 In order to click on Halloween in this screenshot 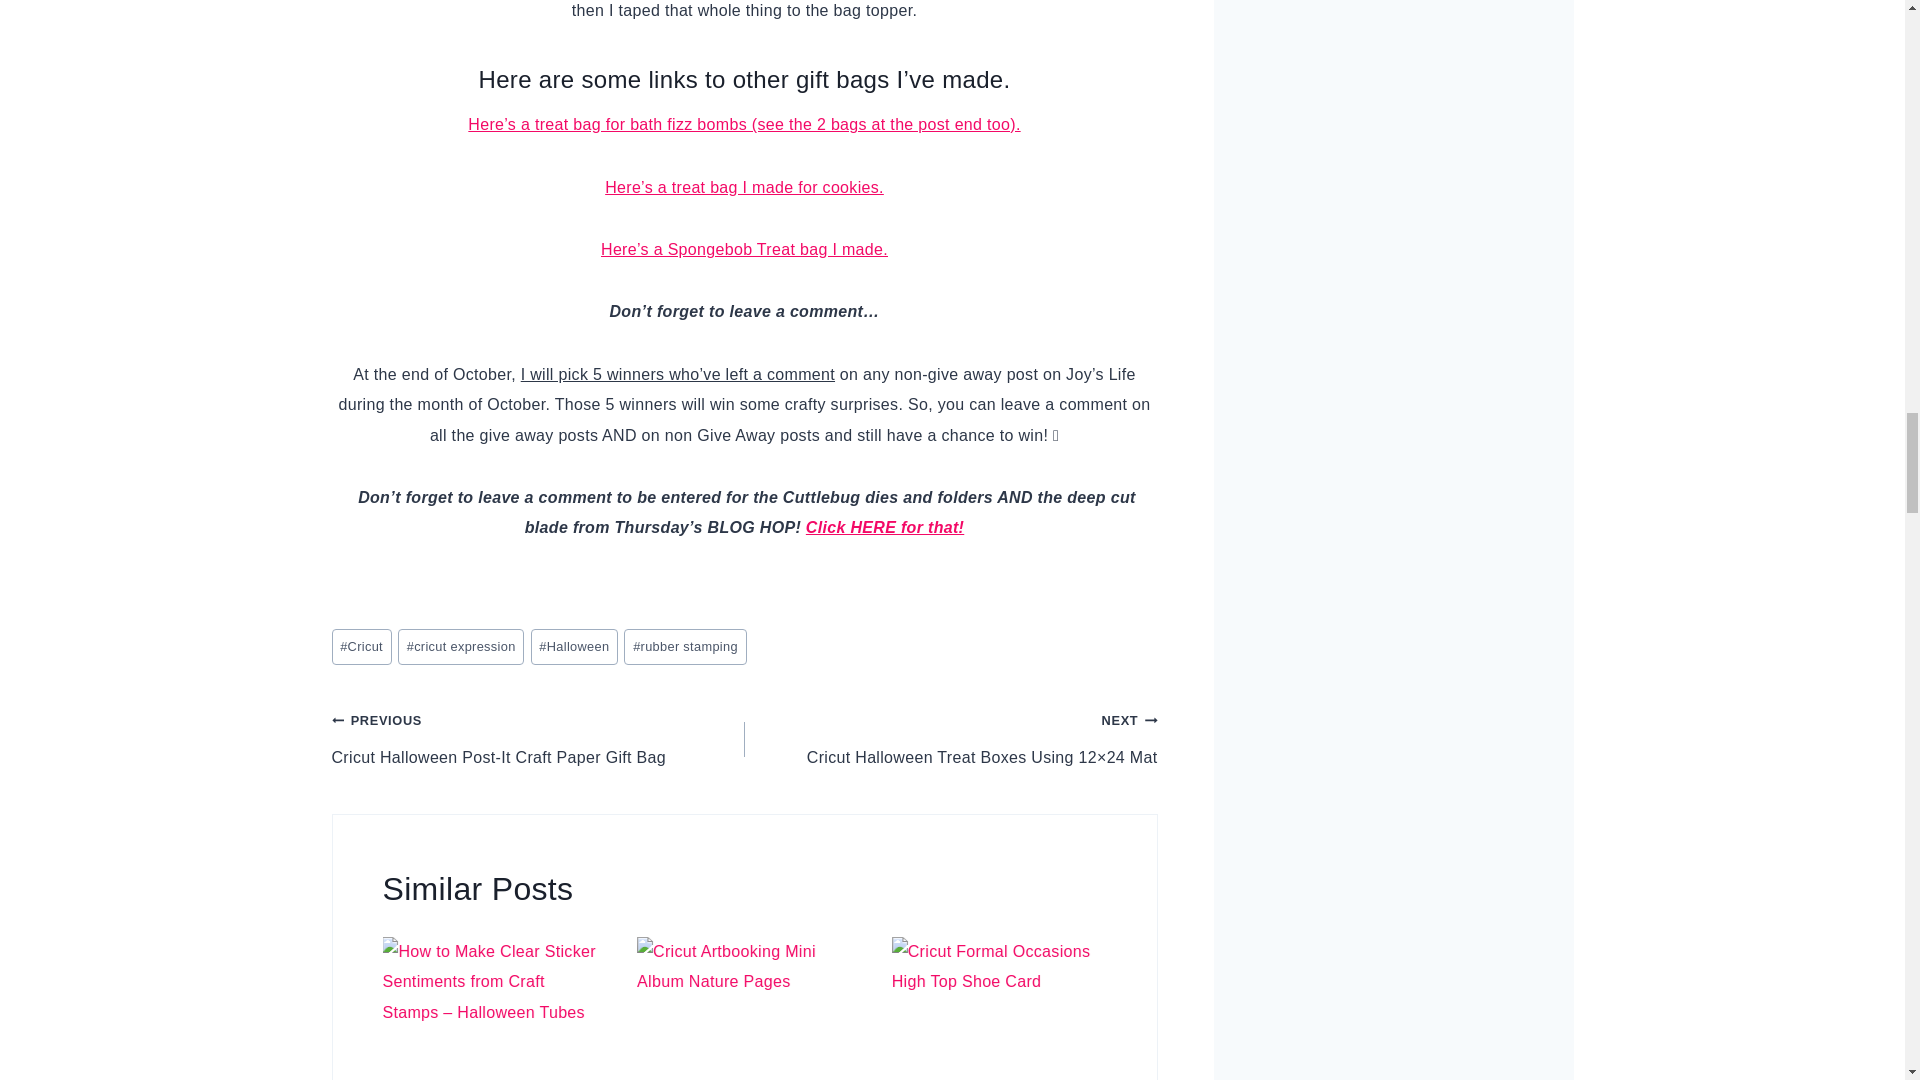, I will do `click(574, 647)`.